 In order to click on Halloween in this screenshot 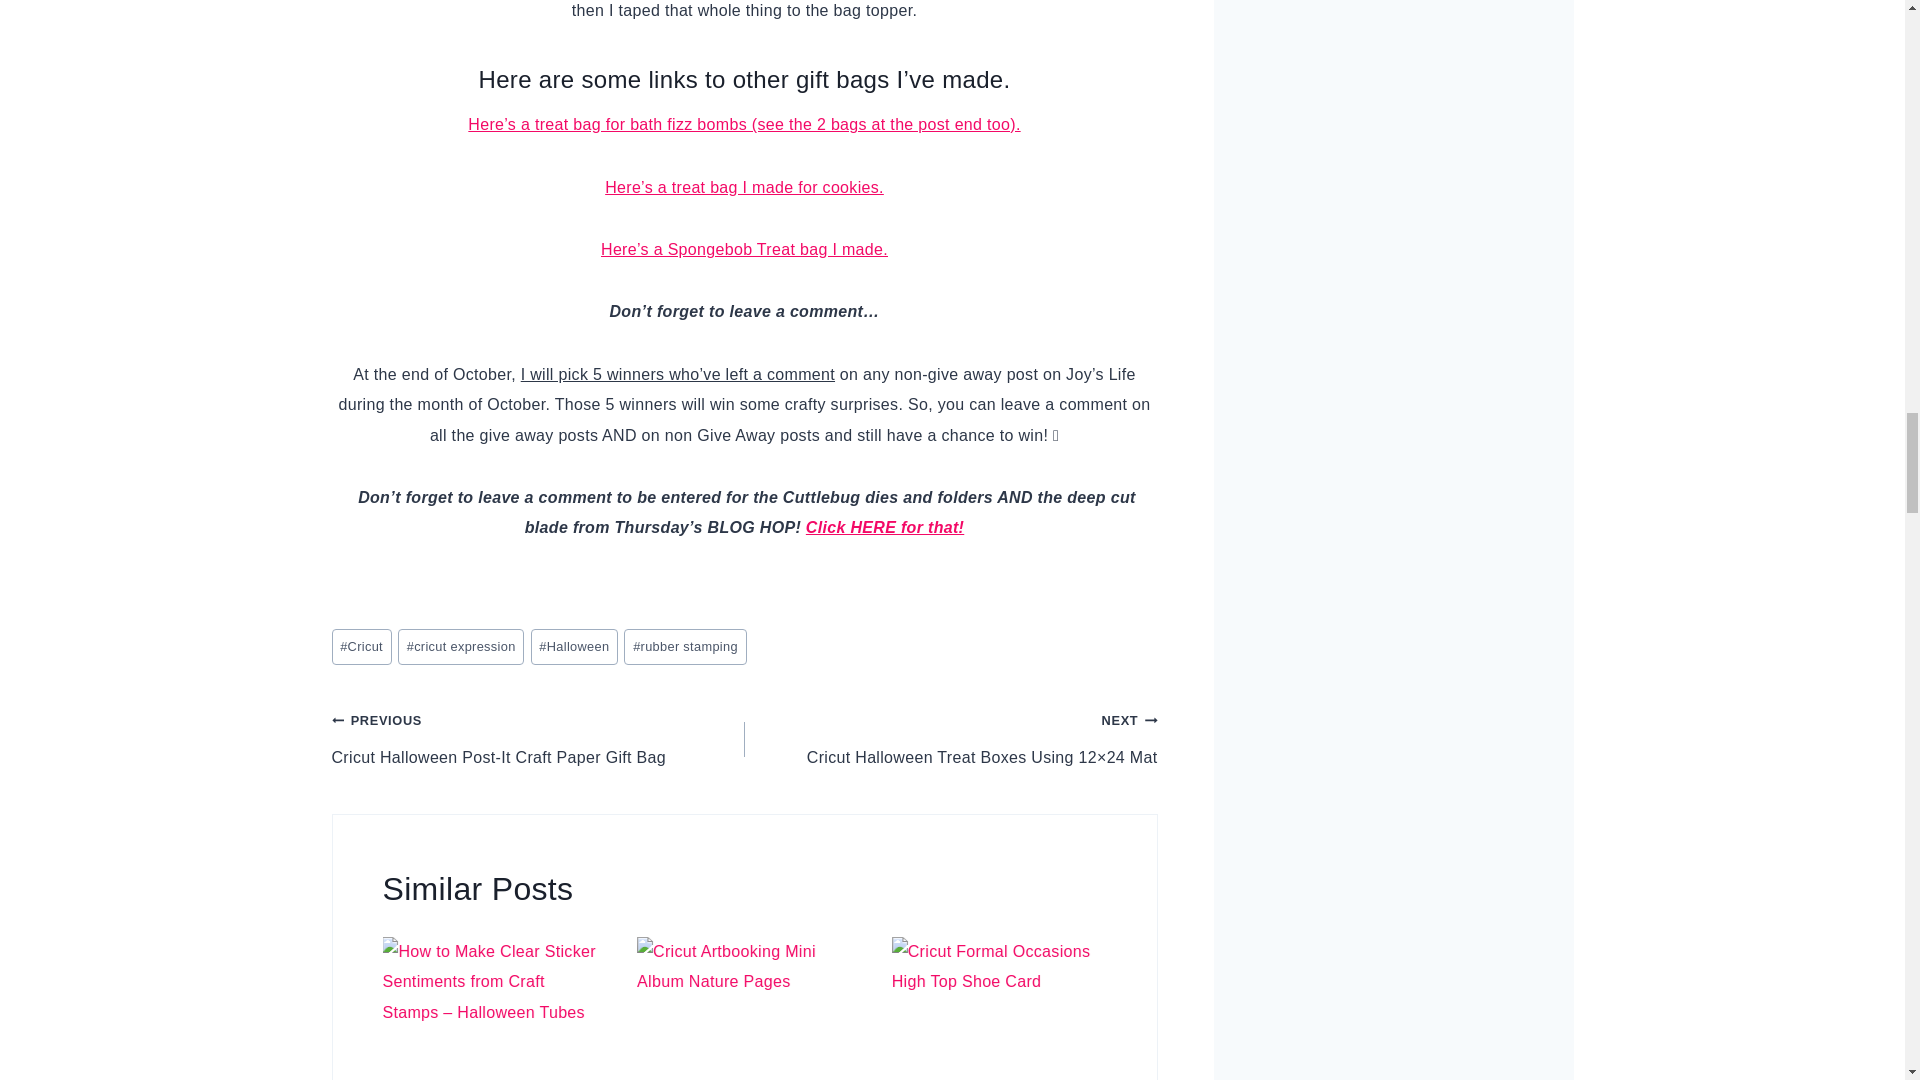, I will do `click(574, 647)`.